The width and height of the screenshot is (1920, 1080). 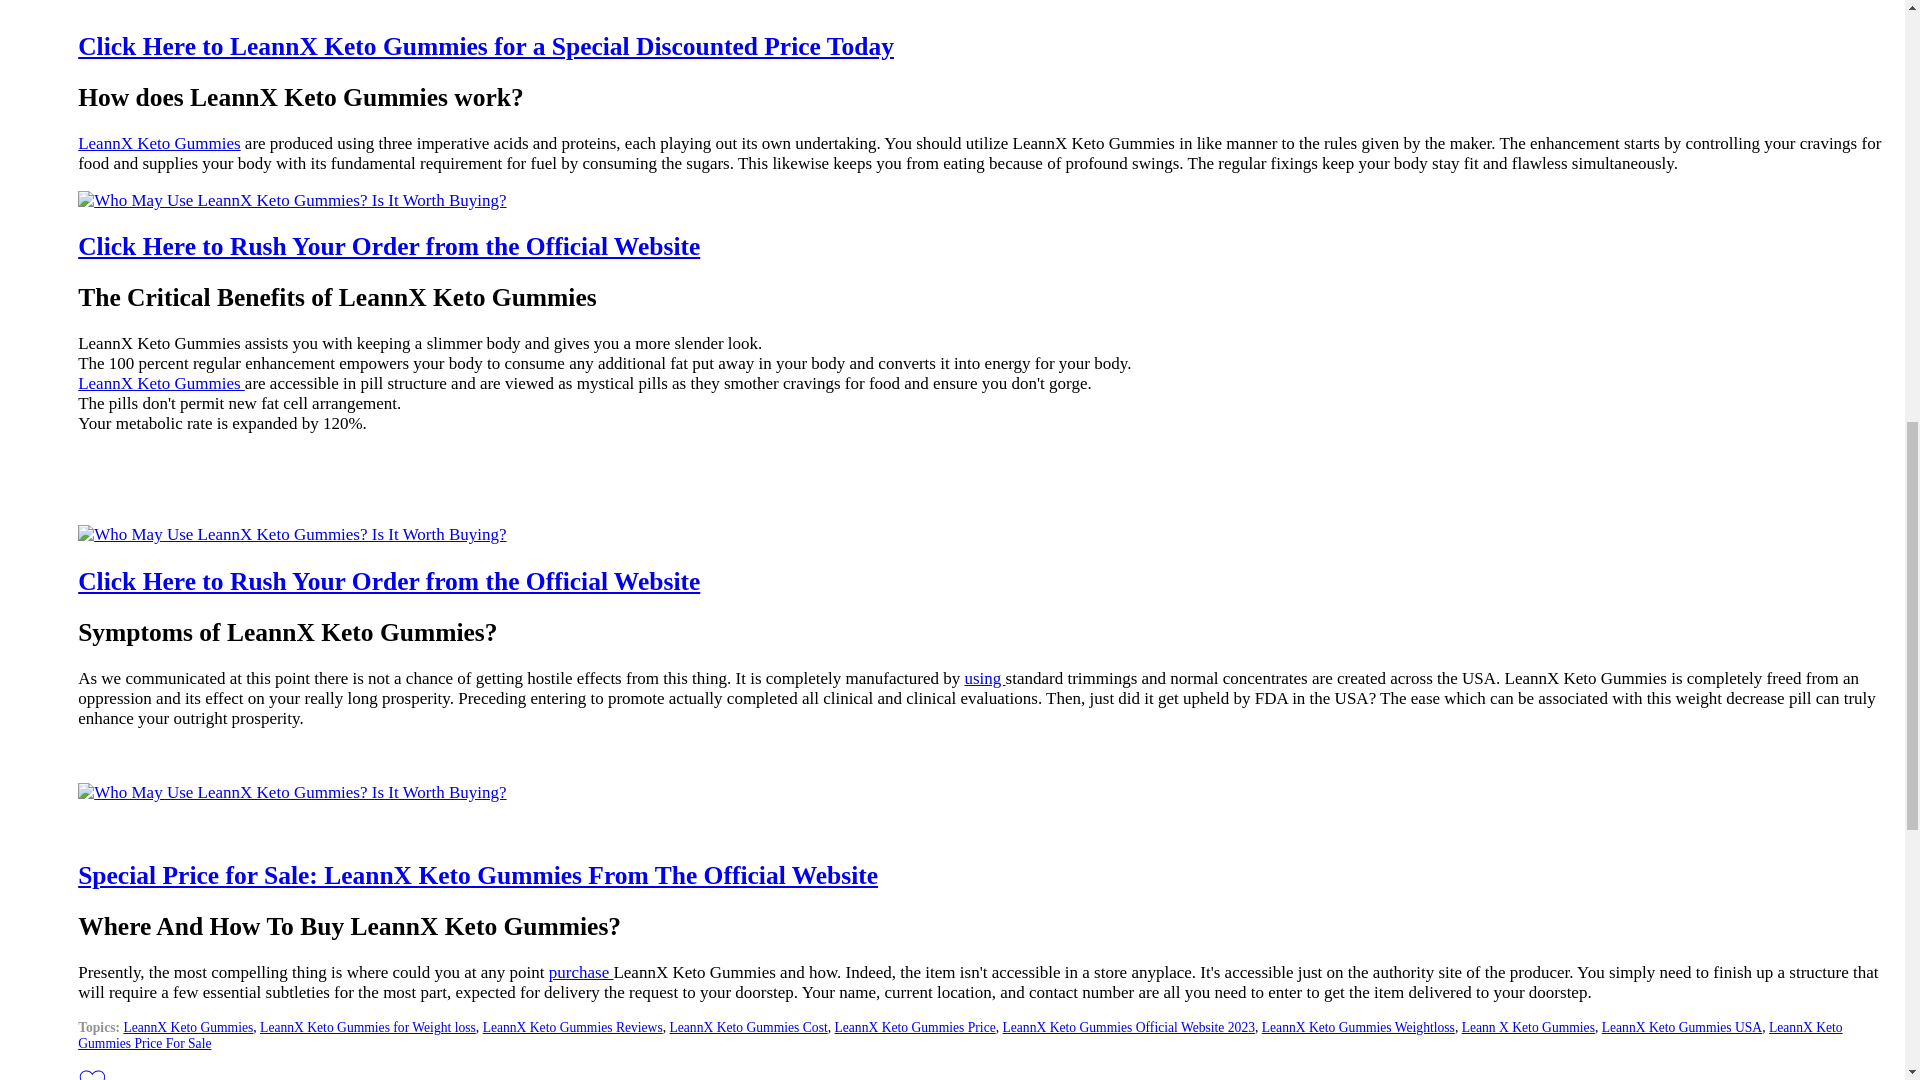 I want to click on Click Here to Rush Your Order from the Official Website, so click(x=389, y=582).